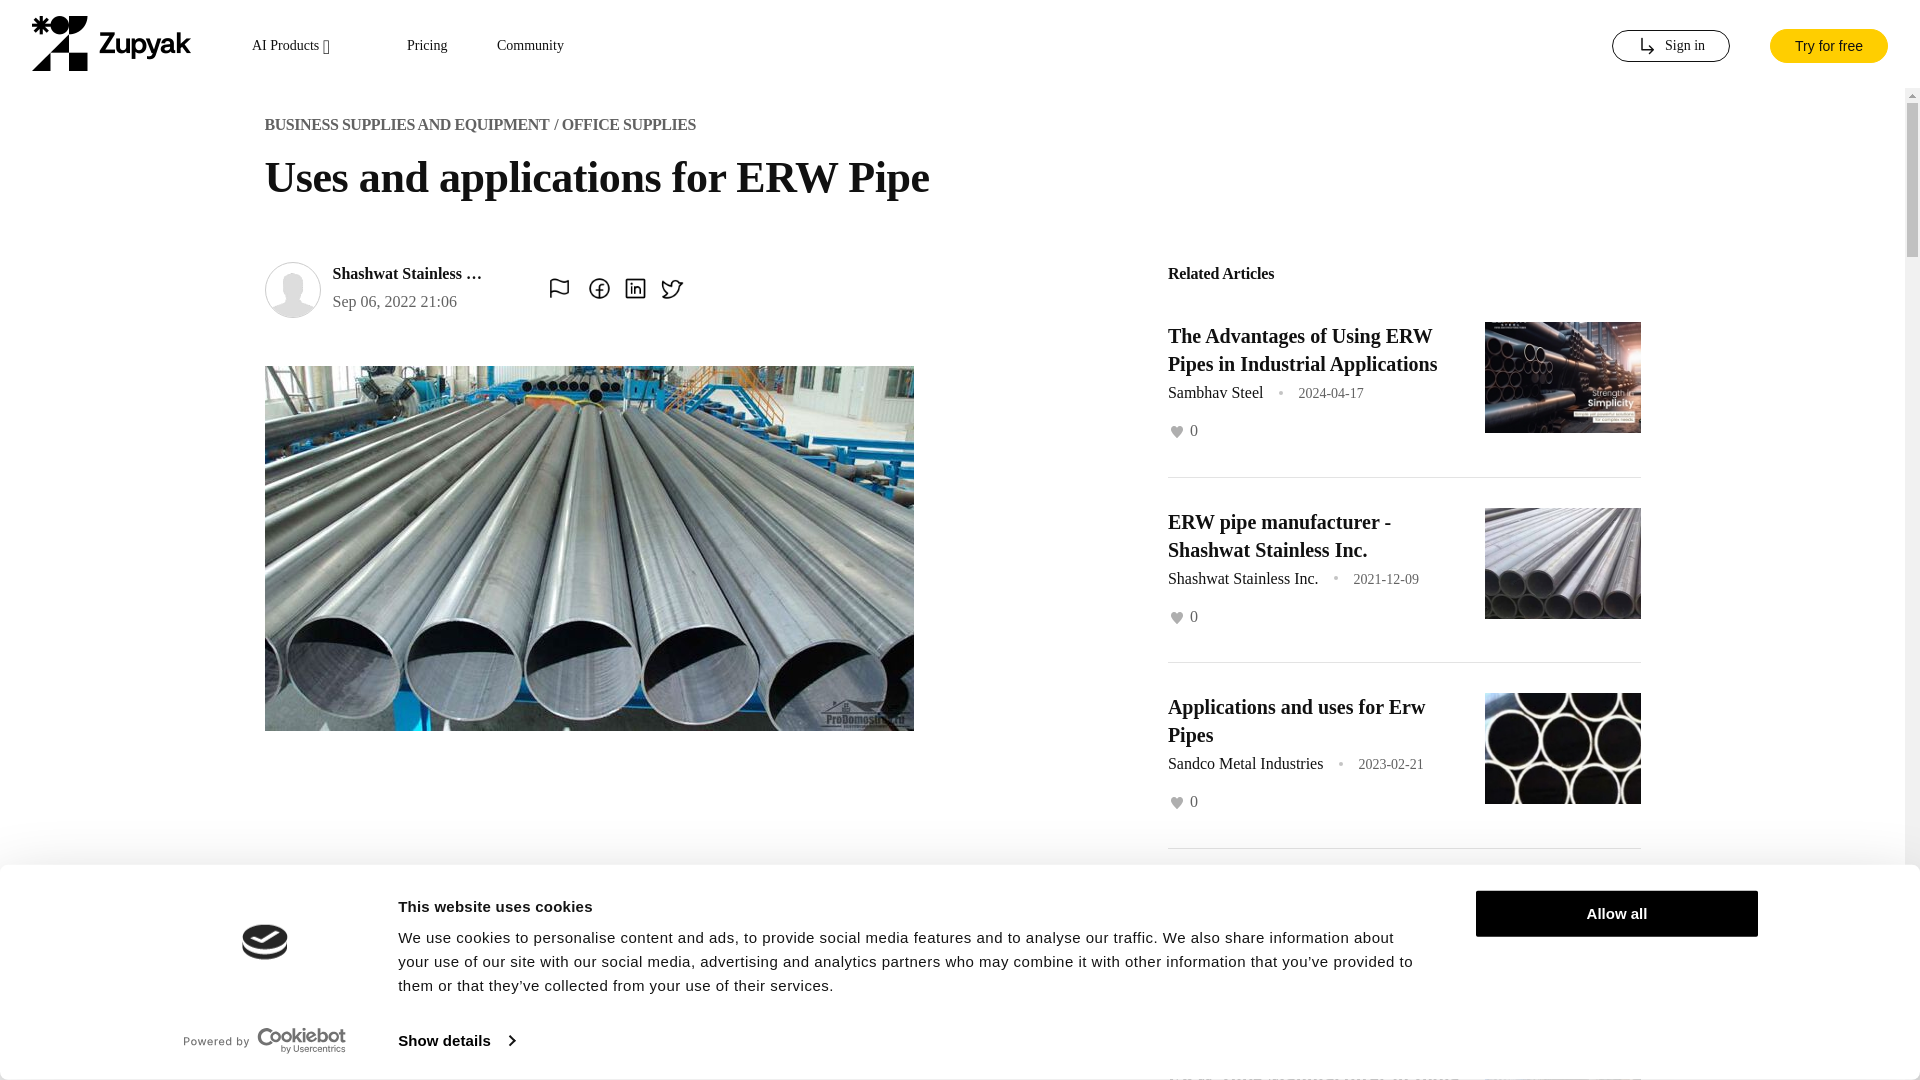 This screenshot has height=1080, width=1920. What do you see at coordinates (1278, 534) in the screenshot?
I see `ERW pipe manufacturer - Shashwat Stainless Inc.` at bounding box center [1278, 534].